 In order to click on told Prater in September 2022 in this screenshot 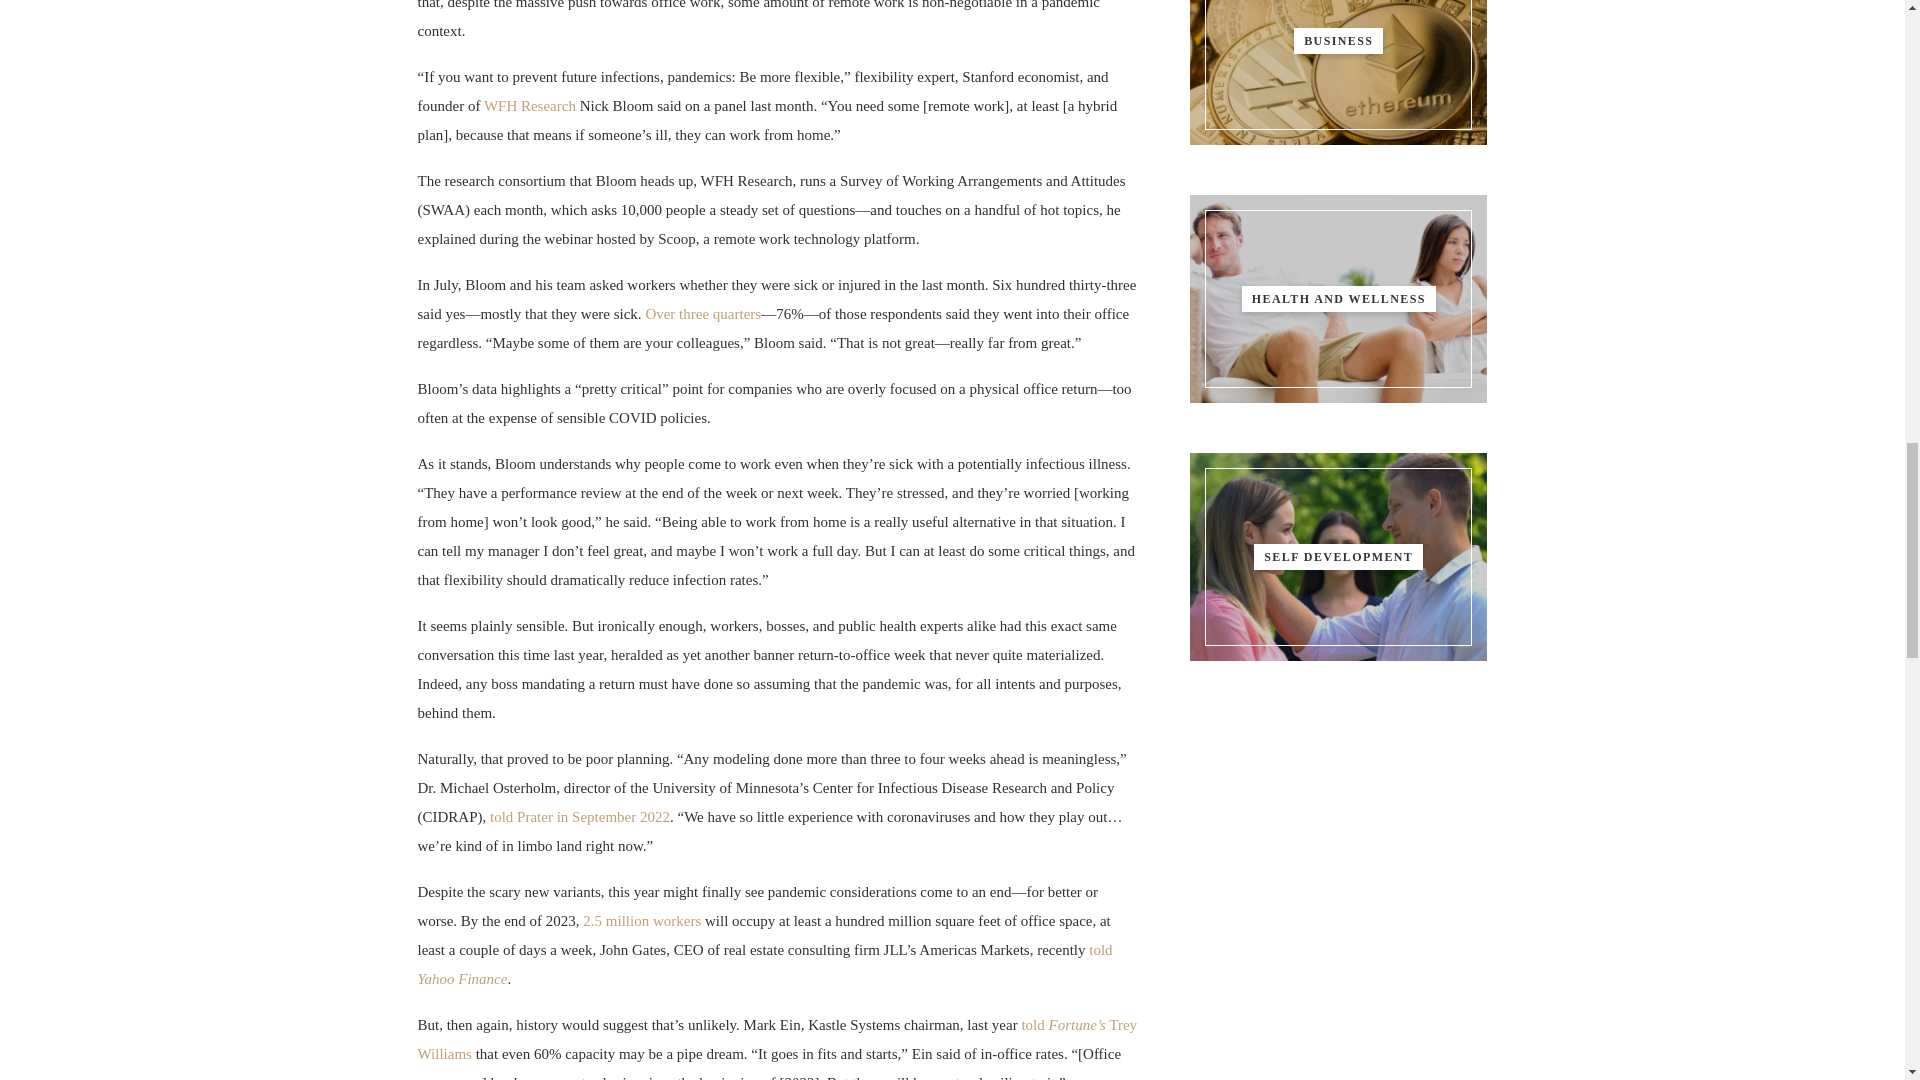, I will do `click(580, 816)`.